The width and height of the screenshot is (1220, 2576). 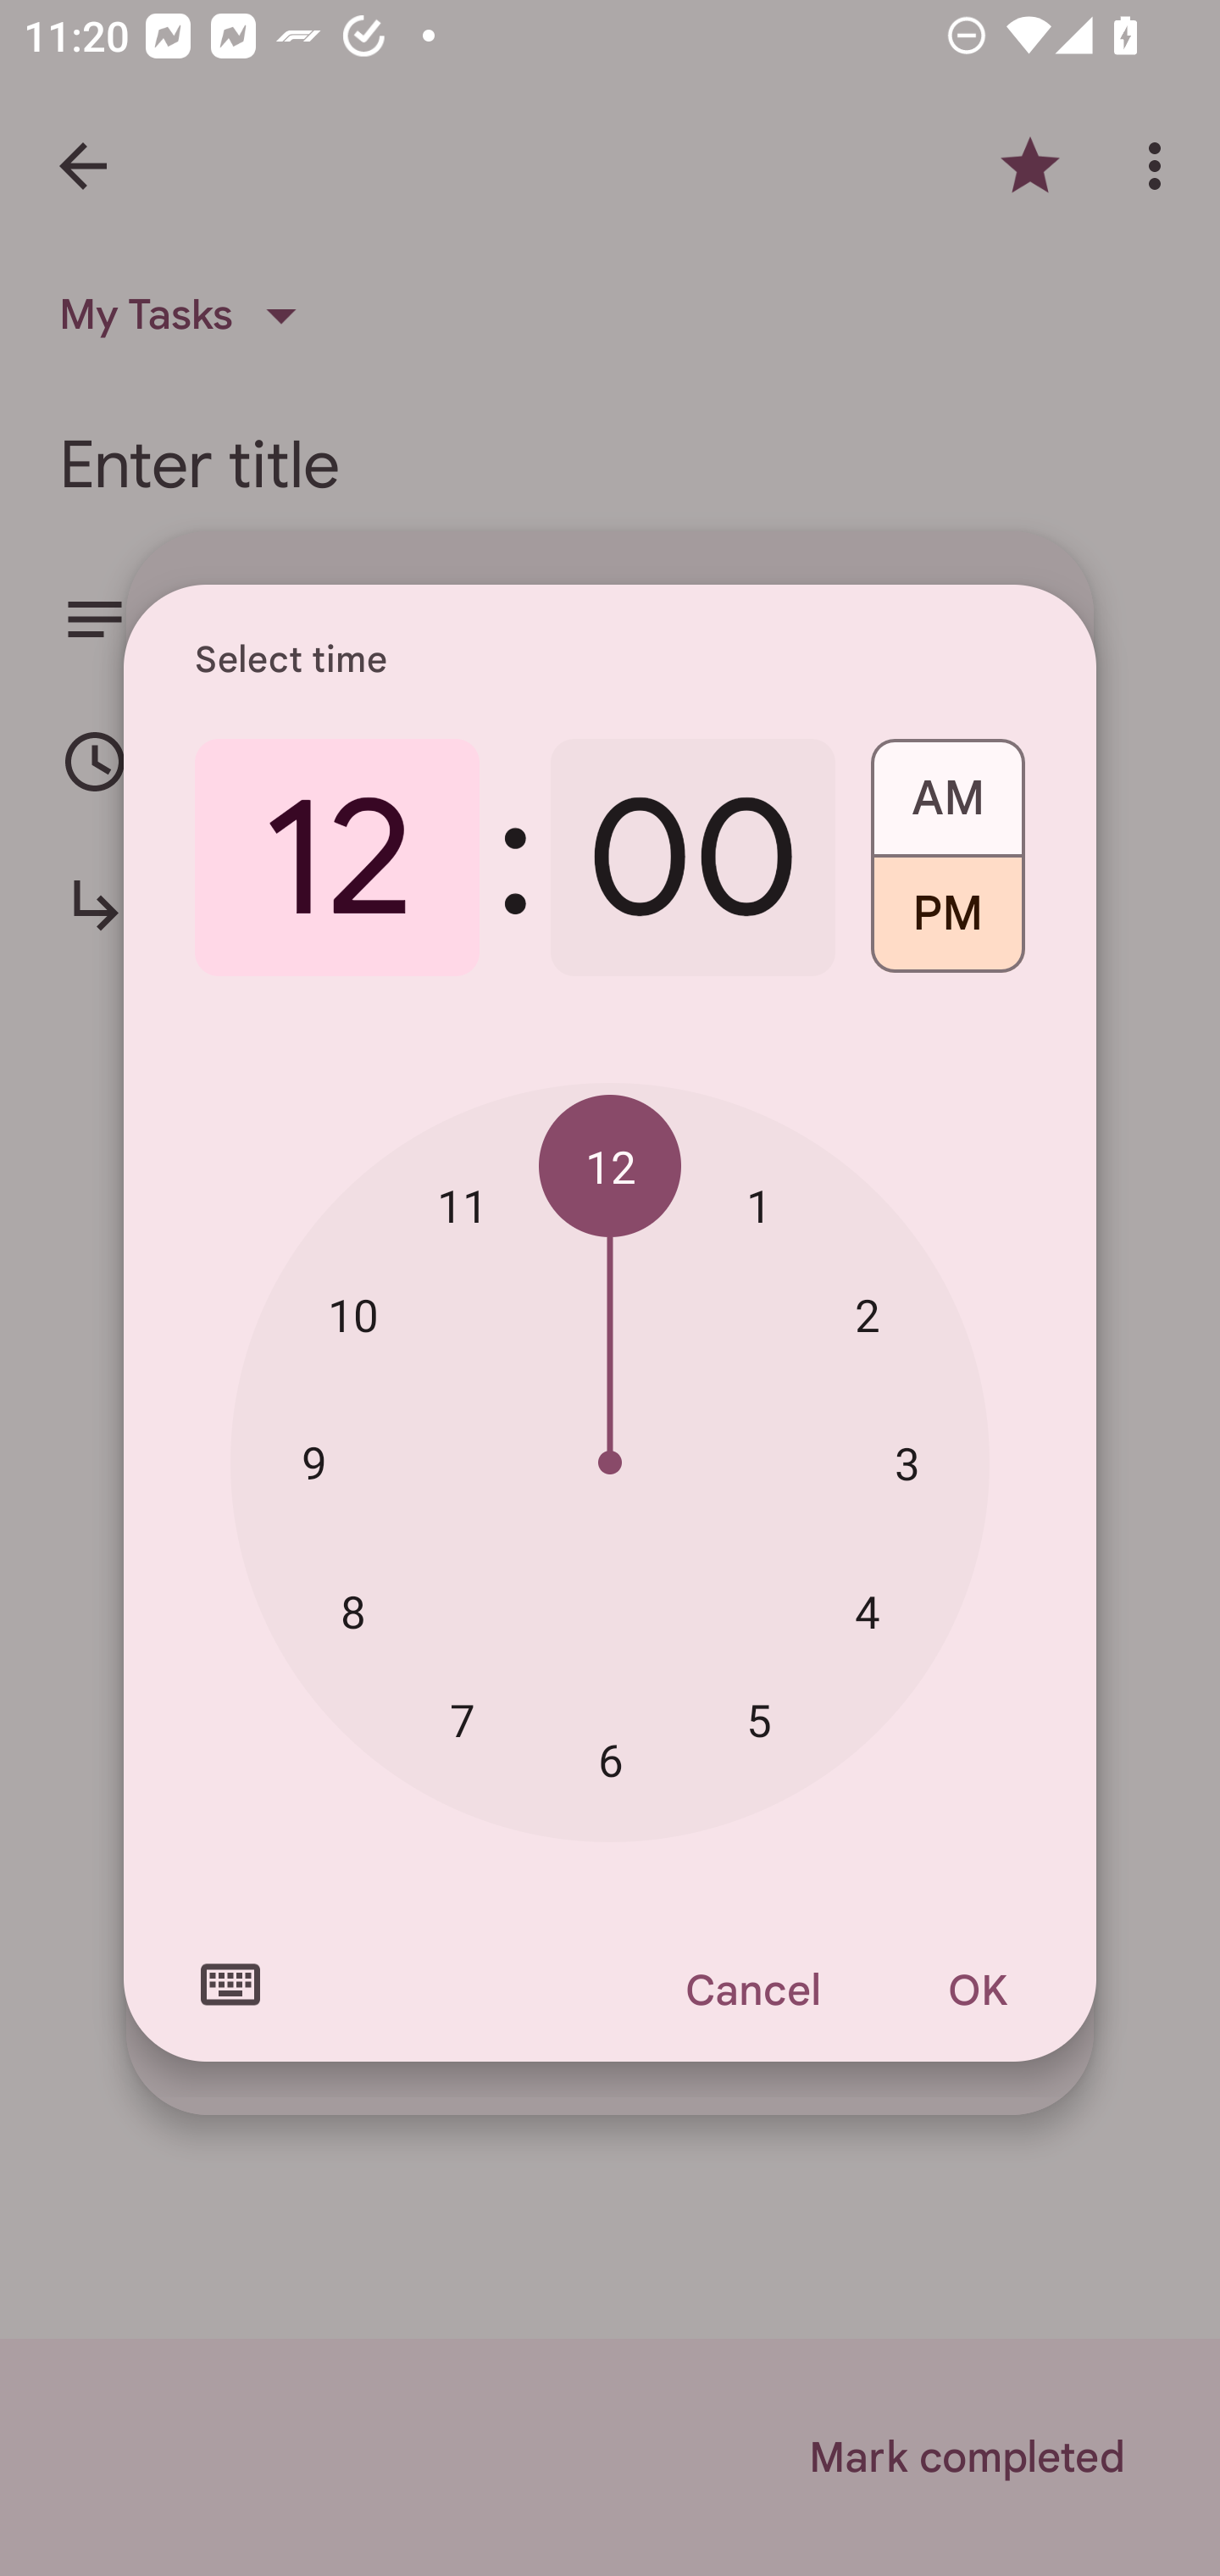 I want to click on 7 7 o'clock, so click(x=463, y=1718).